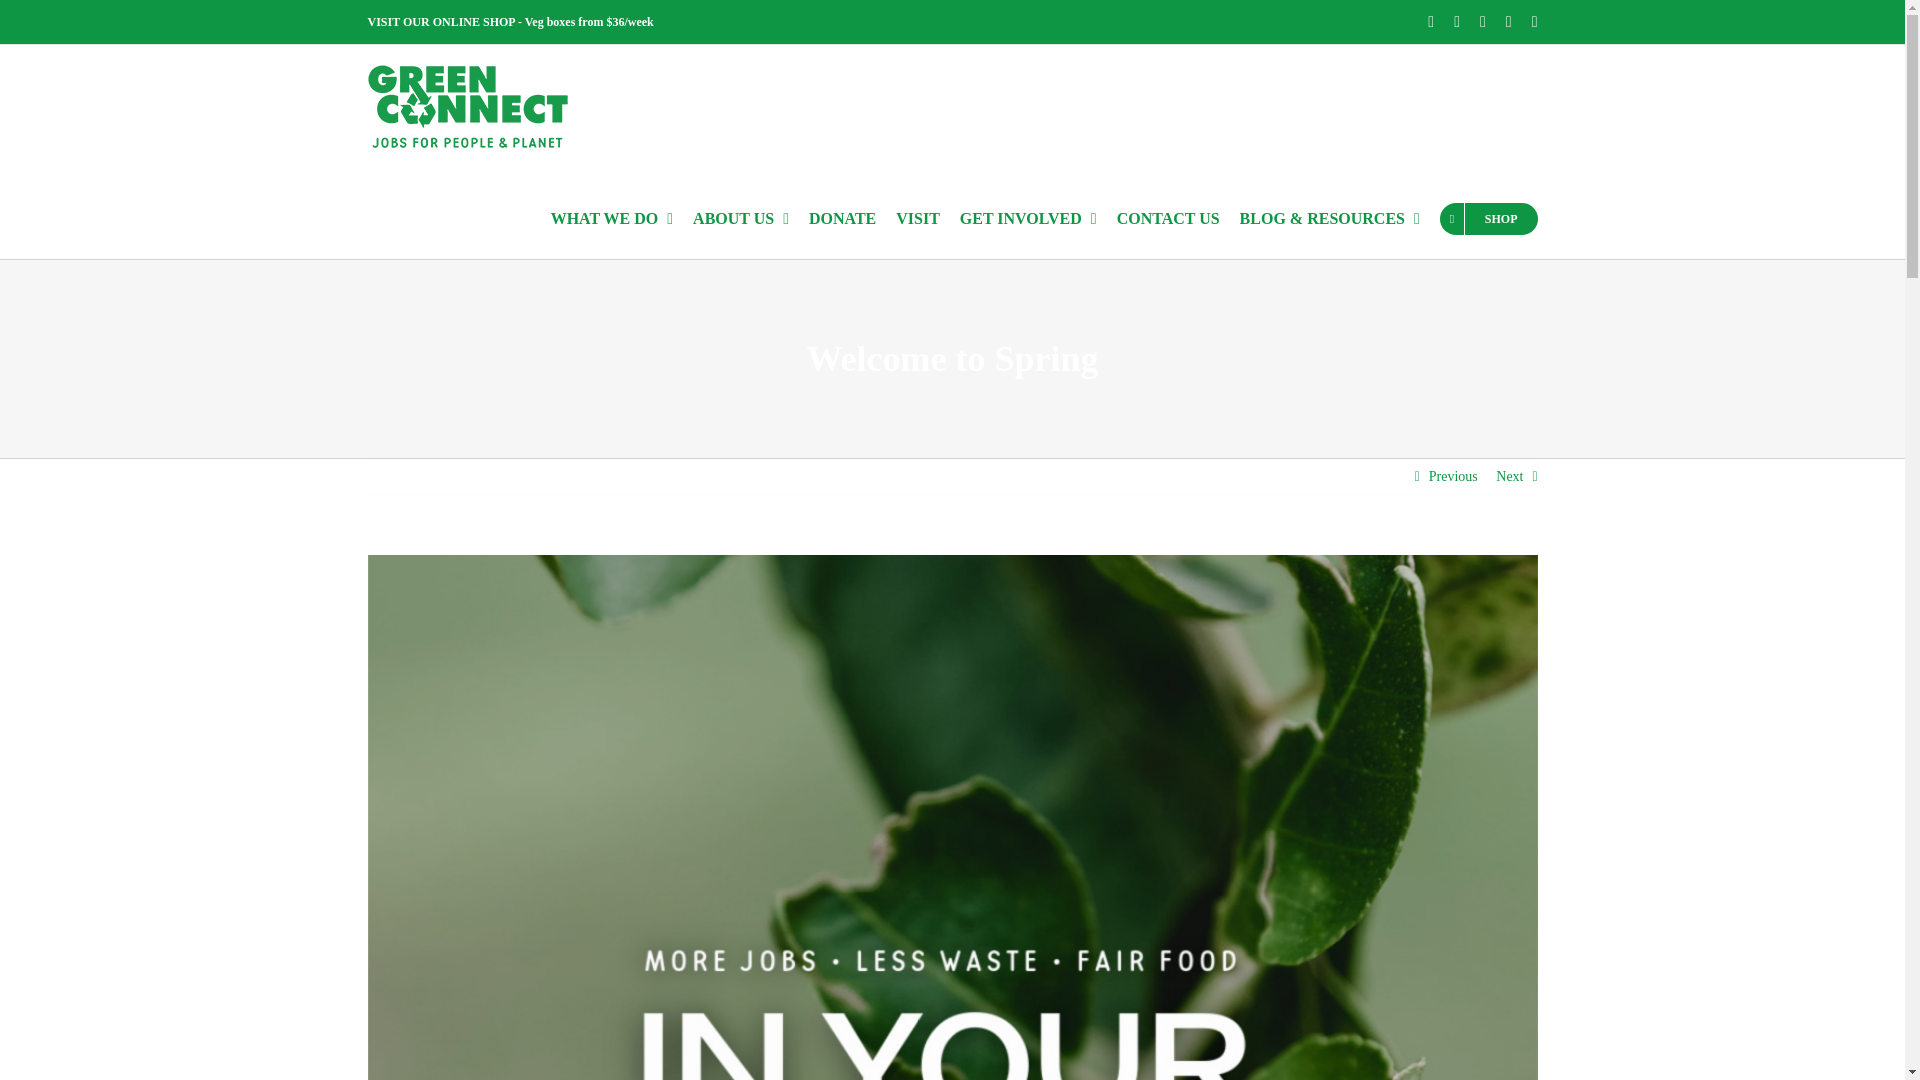  Describe the element at coordinates (918, 218) in the screenshot. I see `VISIT` at that location.